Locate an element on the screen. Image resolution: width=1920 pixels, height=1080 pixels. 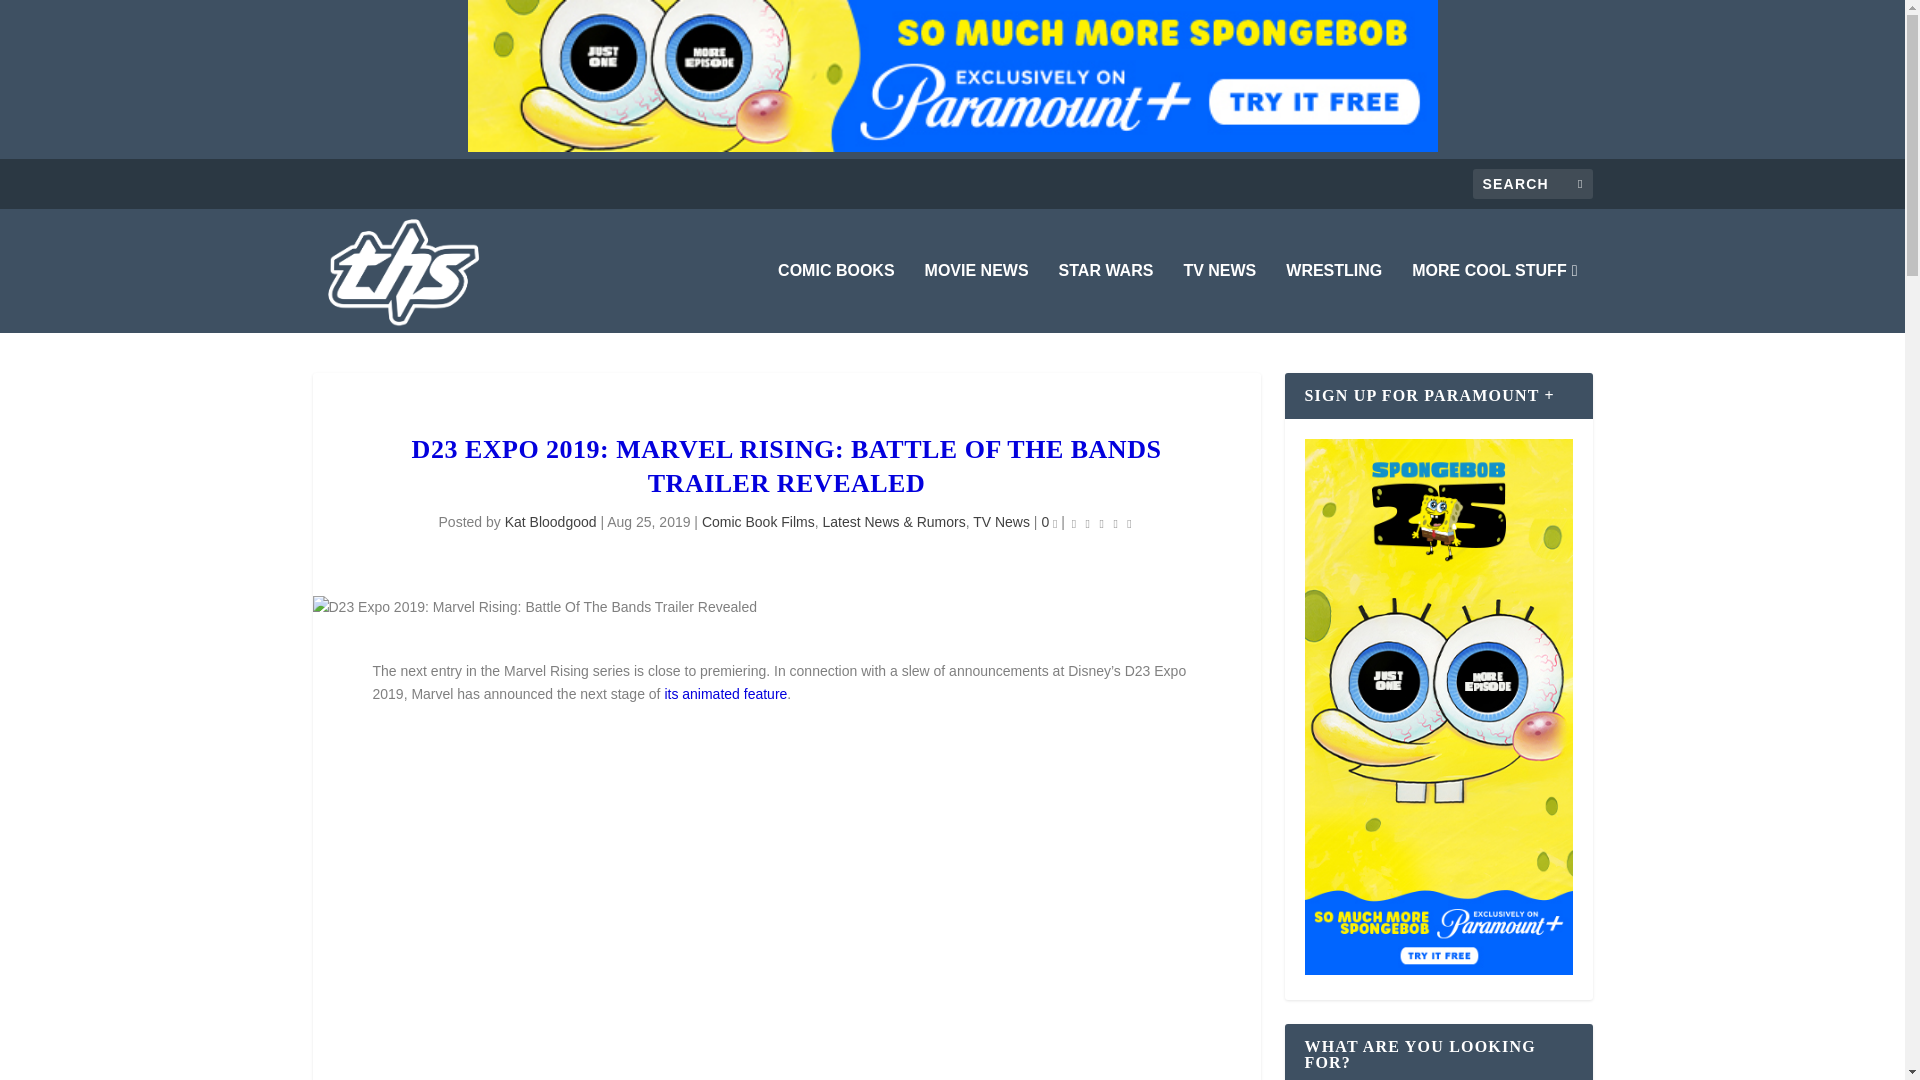
Comic Book Films is located at coordinates (758, 522).